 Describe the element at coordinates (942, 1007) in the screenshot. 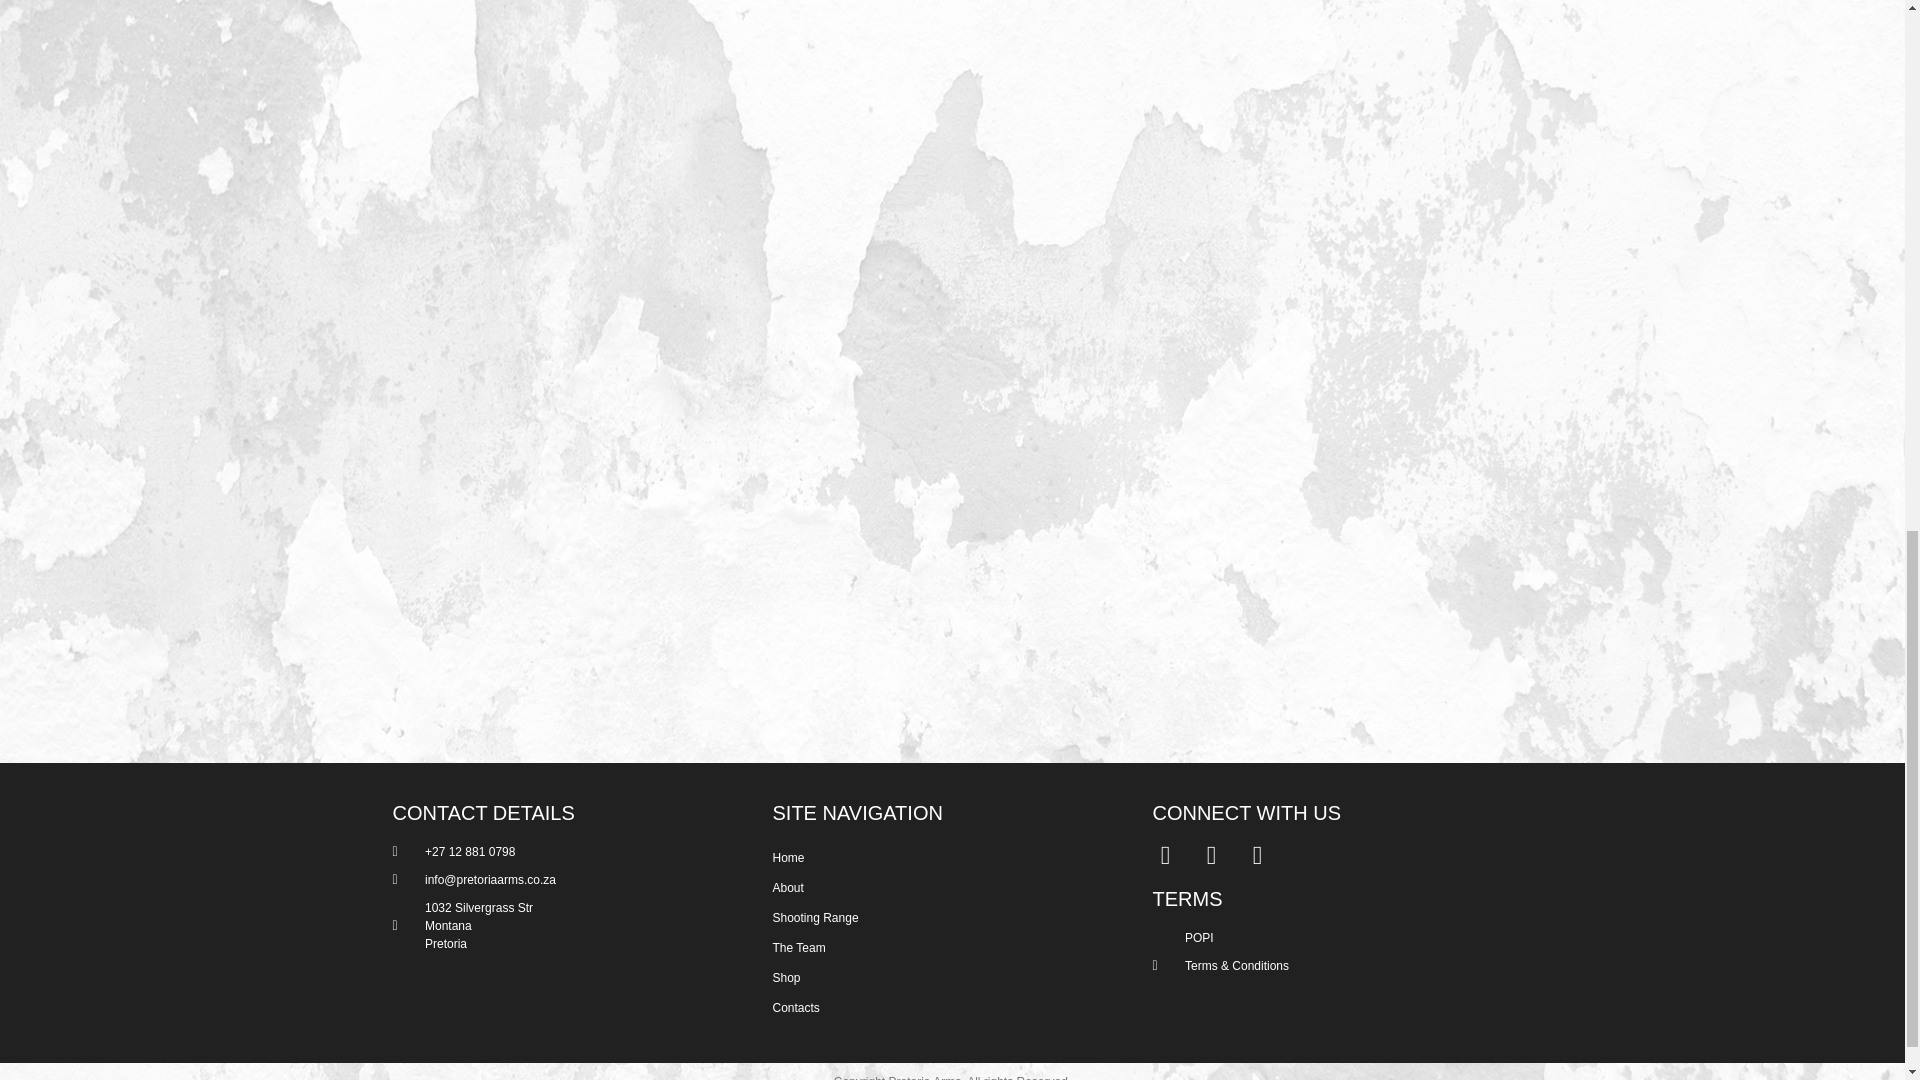

I see `Contacts` at that location.